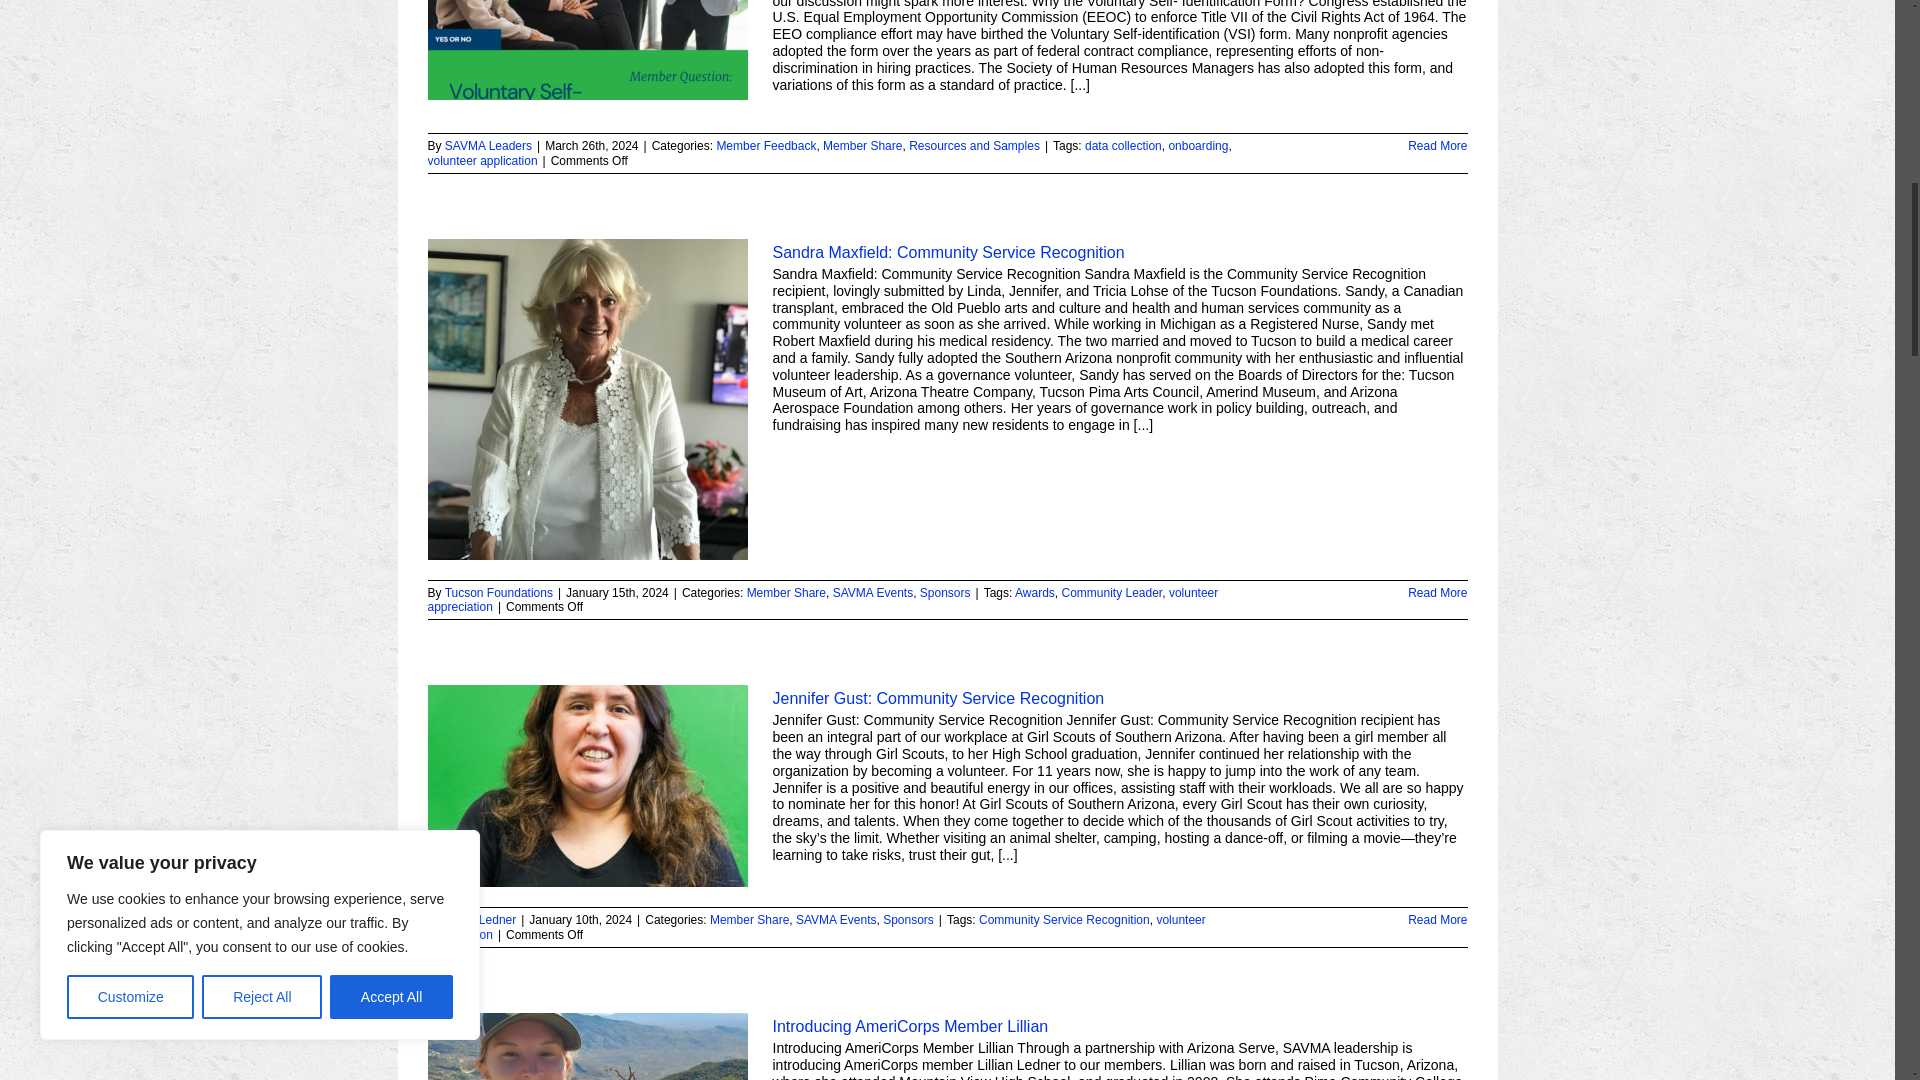  What do you see at coordinates (498, 593) in the screenshot?
I see `Posts by Tucson Foundations` at bounding box center [498, 593].